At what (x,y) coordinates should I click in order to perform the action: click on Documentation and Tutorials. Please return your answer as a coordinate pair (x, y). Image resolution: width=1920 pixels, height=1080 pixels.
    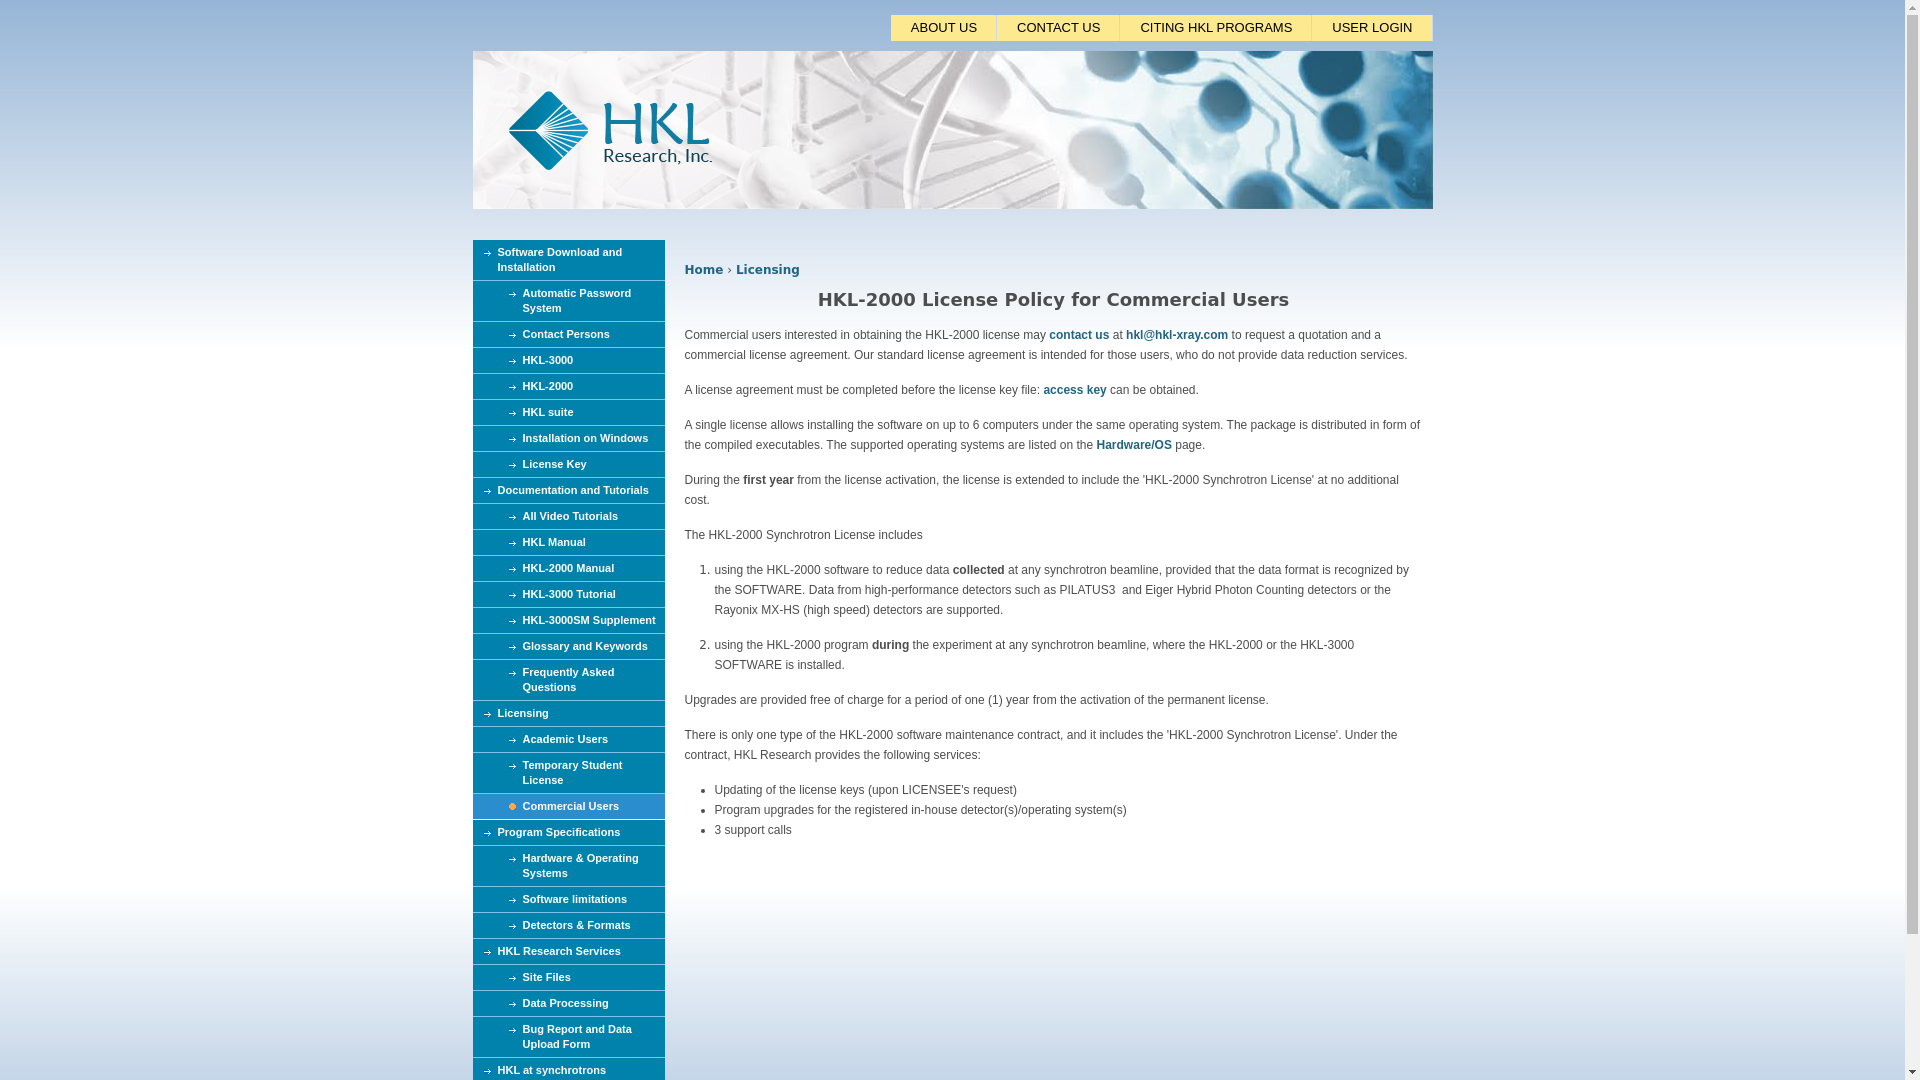
    Looking at the image, I should click on (568, 491).